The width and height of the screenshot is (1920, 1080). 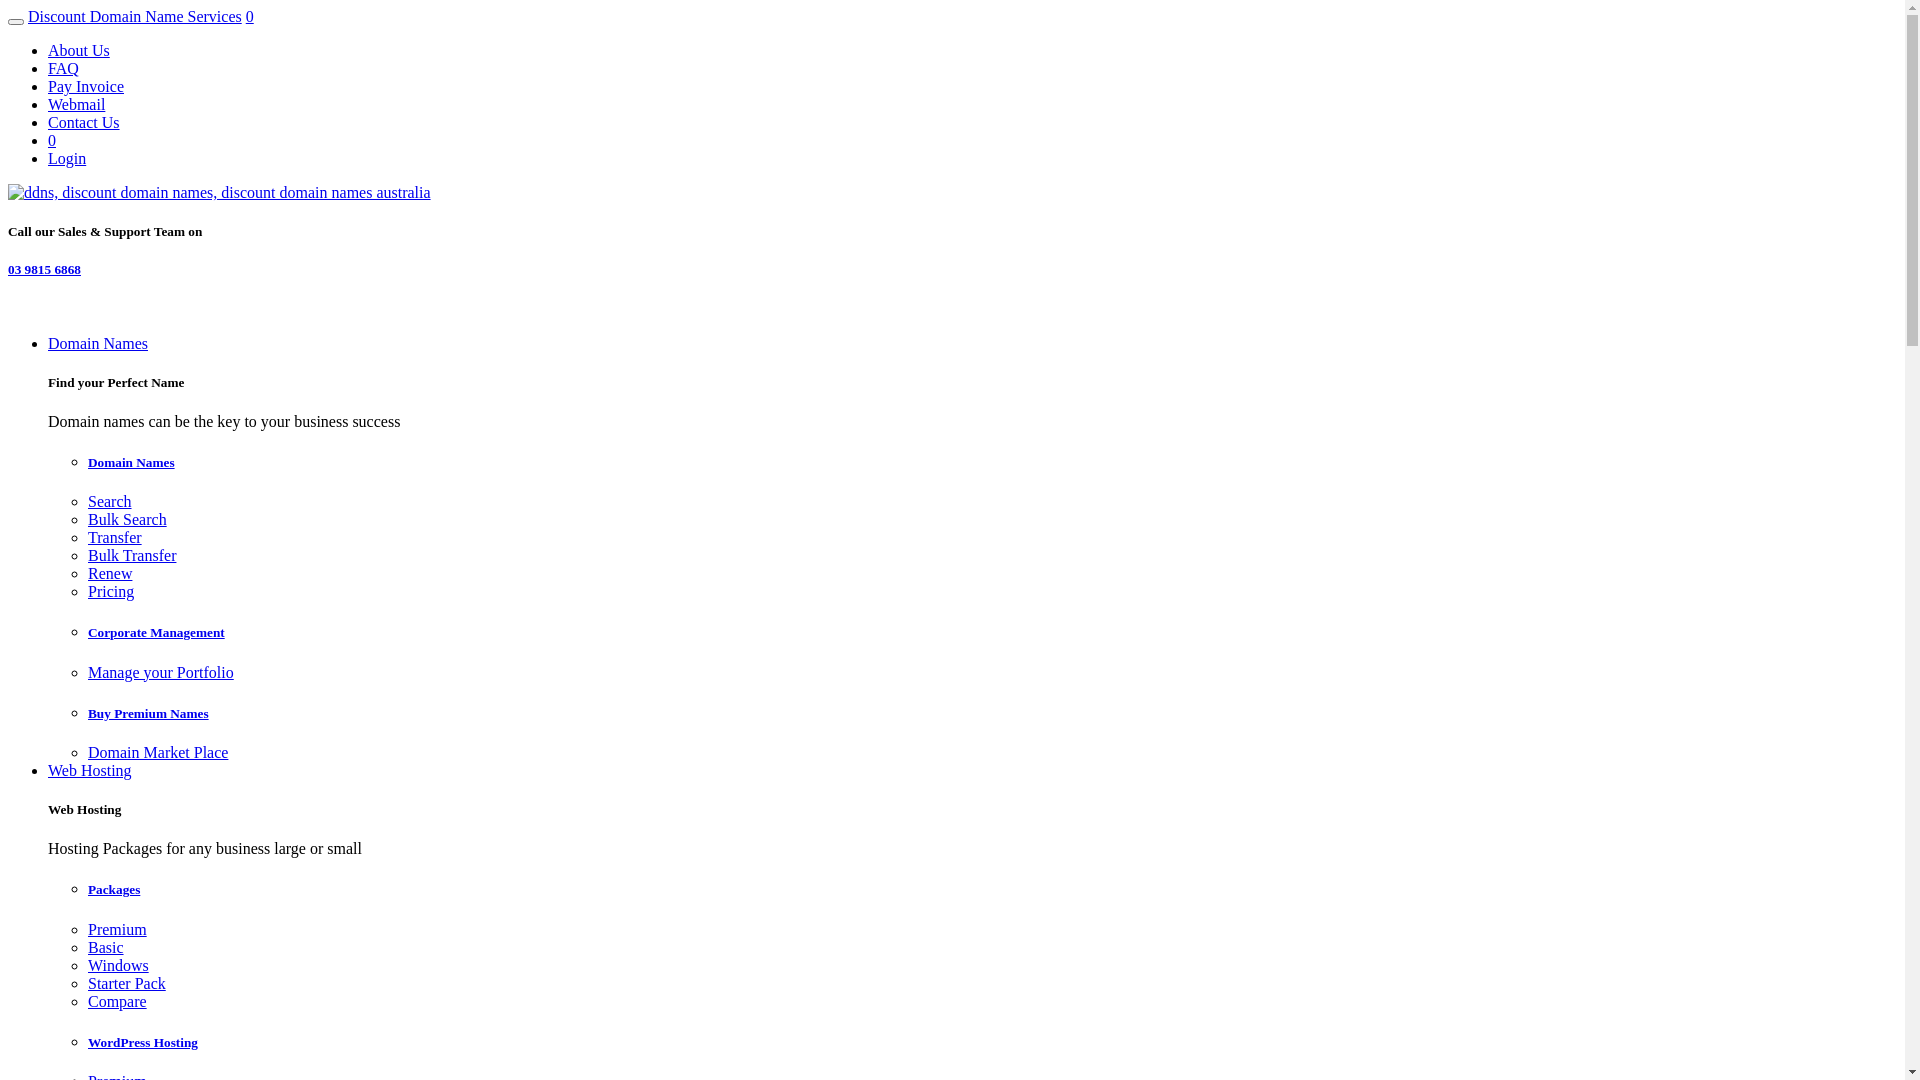 I want to click on Packages, so click(x=992, y=890).